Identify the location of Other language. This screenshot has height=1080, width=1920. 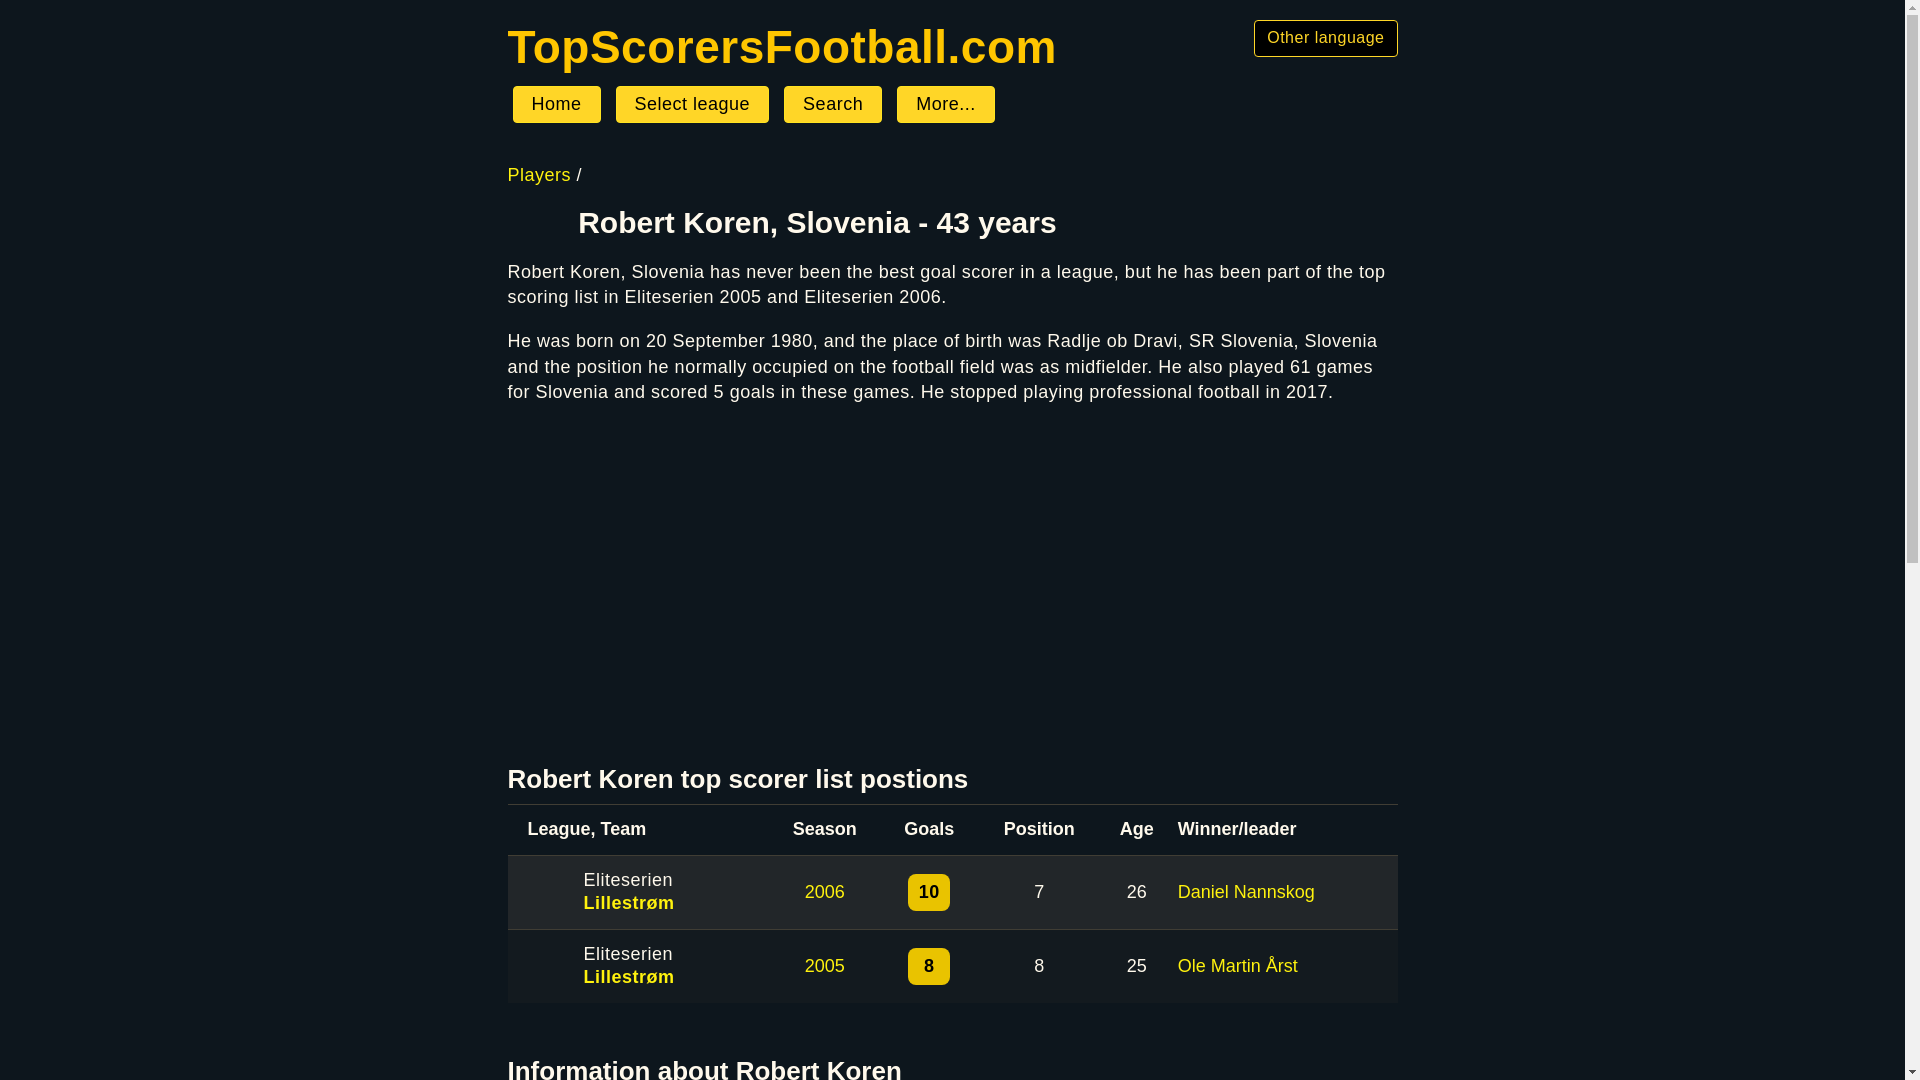
(1325, 38).